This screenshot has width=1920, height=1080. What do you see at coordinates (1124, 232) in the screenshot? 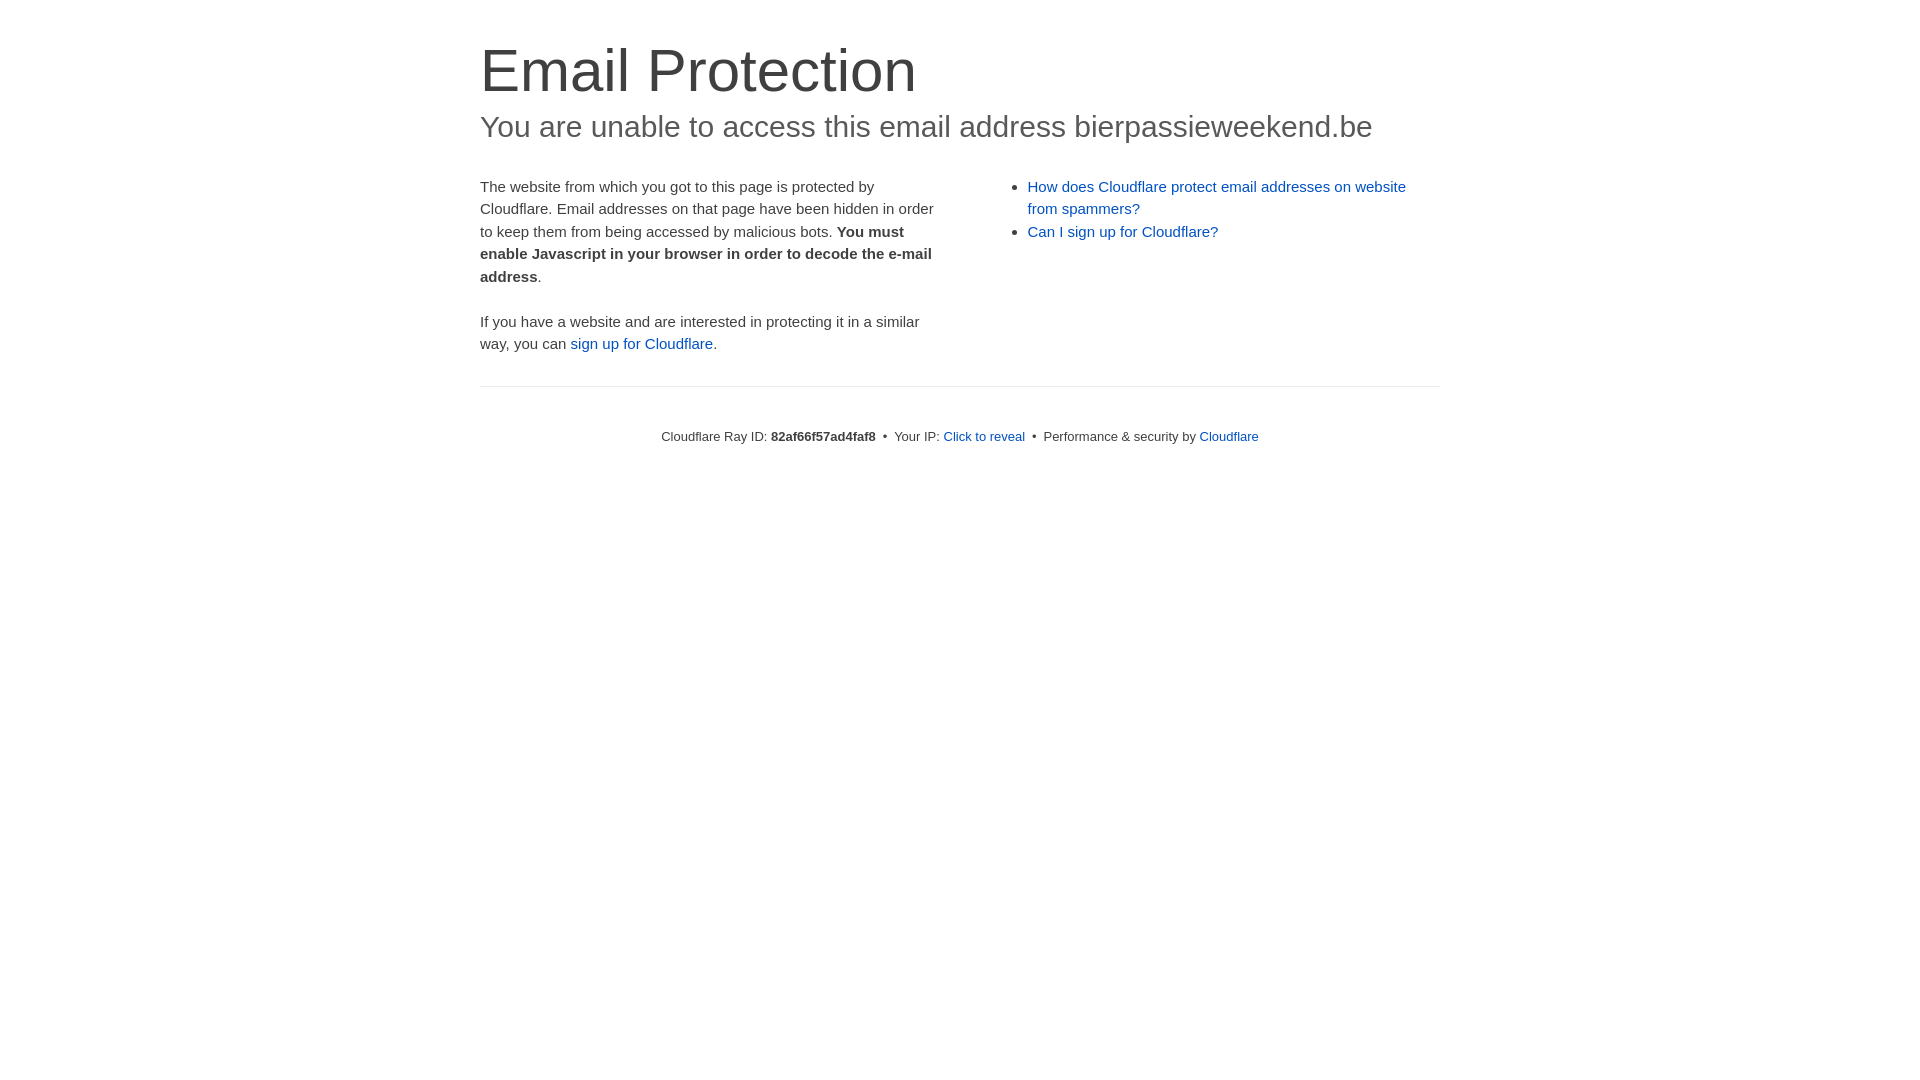
I see `Can I sign up for Cloudflare?` at bounding box center [1124, 232].